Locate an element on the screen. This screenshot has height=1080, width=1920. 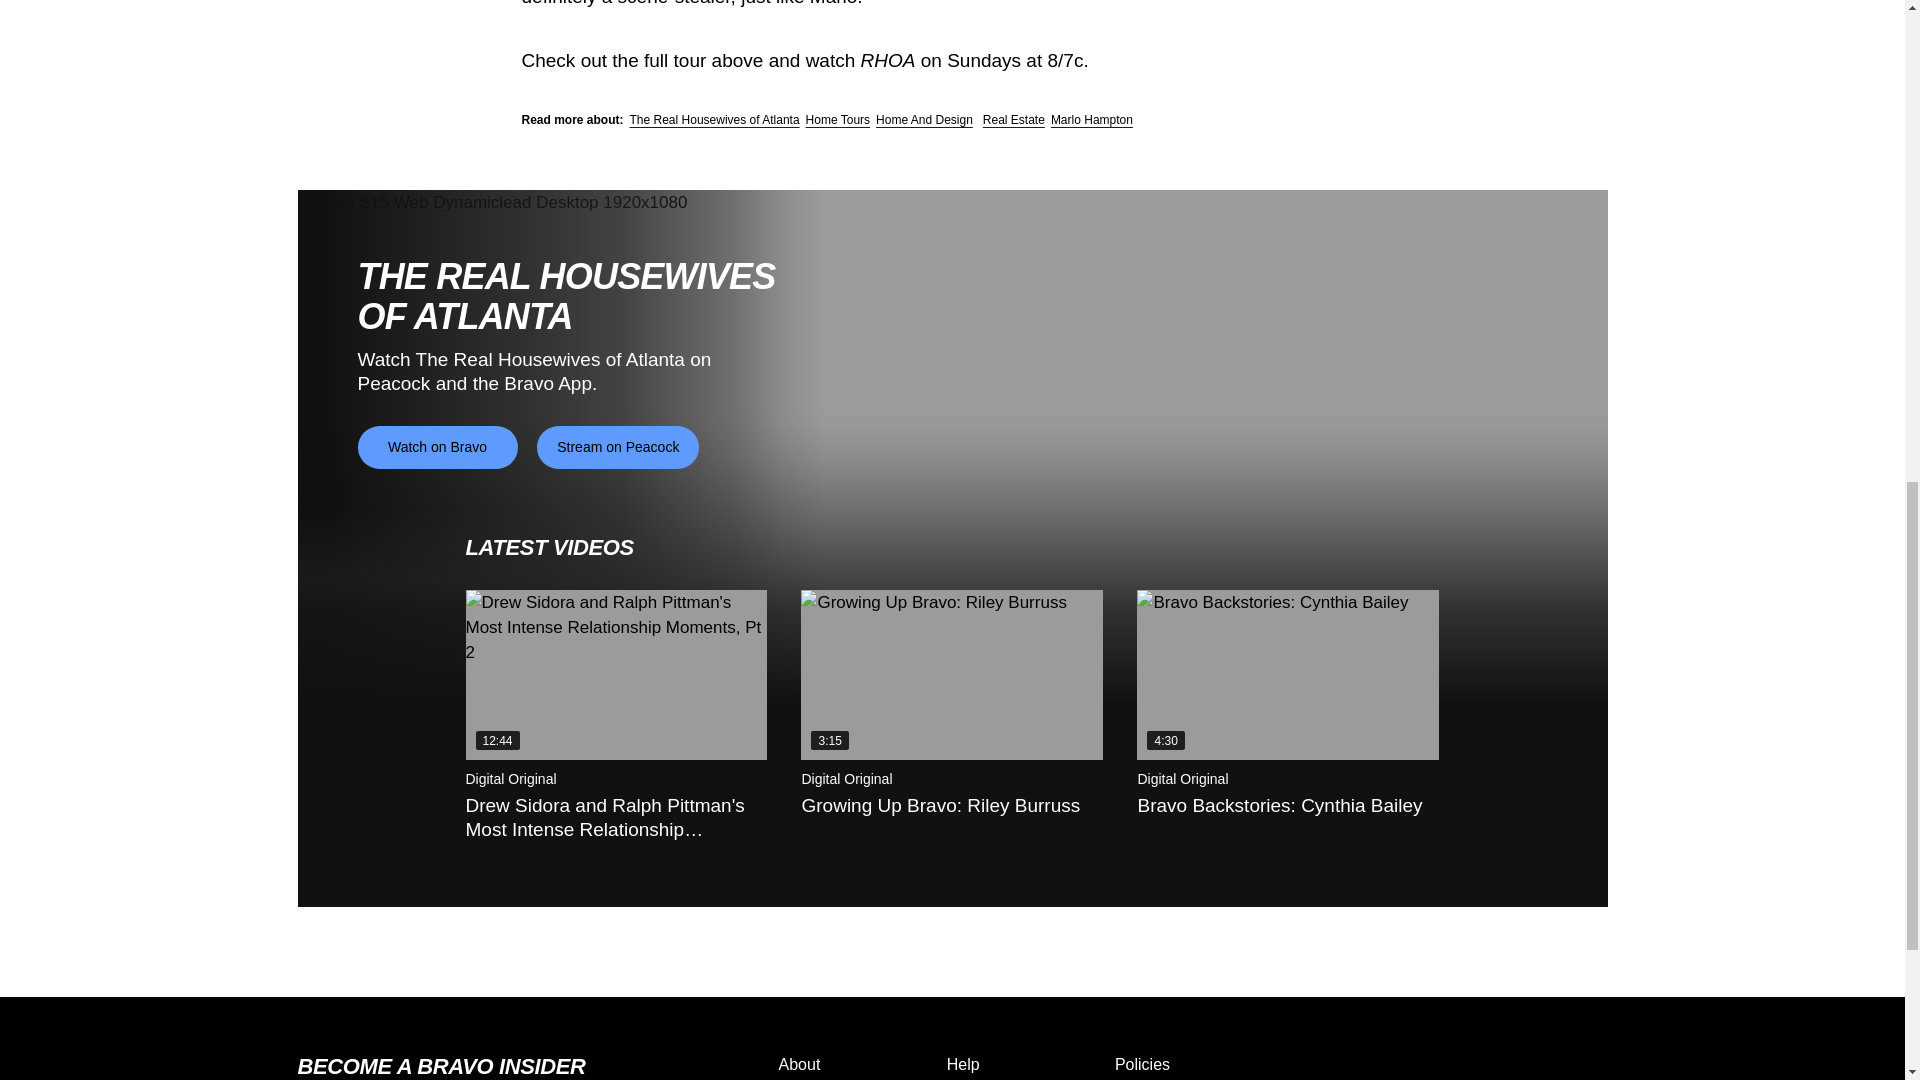
Bravo Backstories: Cynthia Bailey is located at coordinates (1287, 674).